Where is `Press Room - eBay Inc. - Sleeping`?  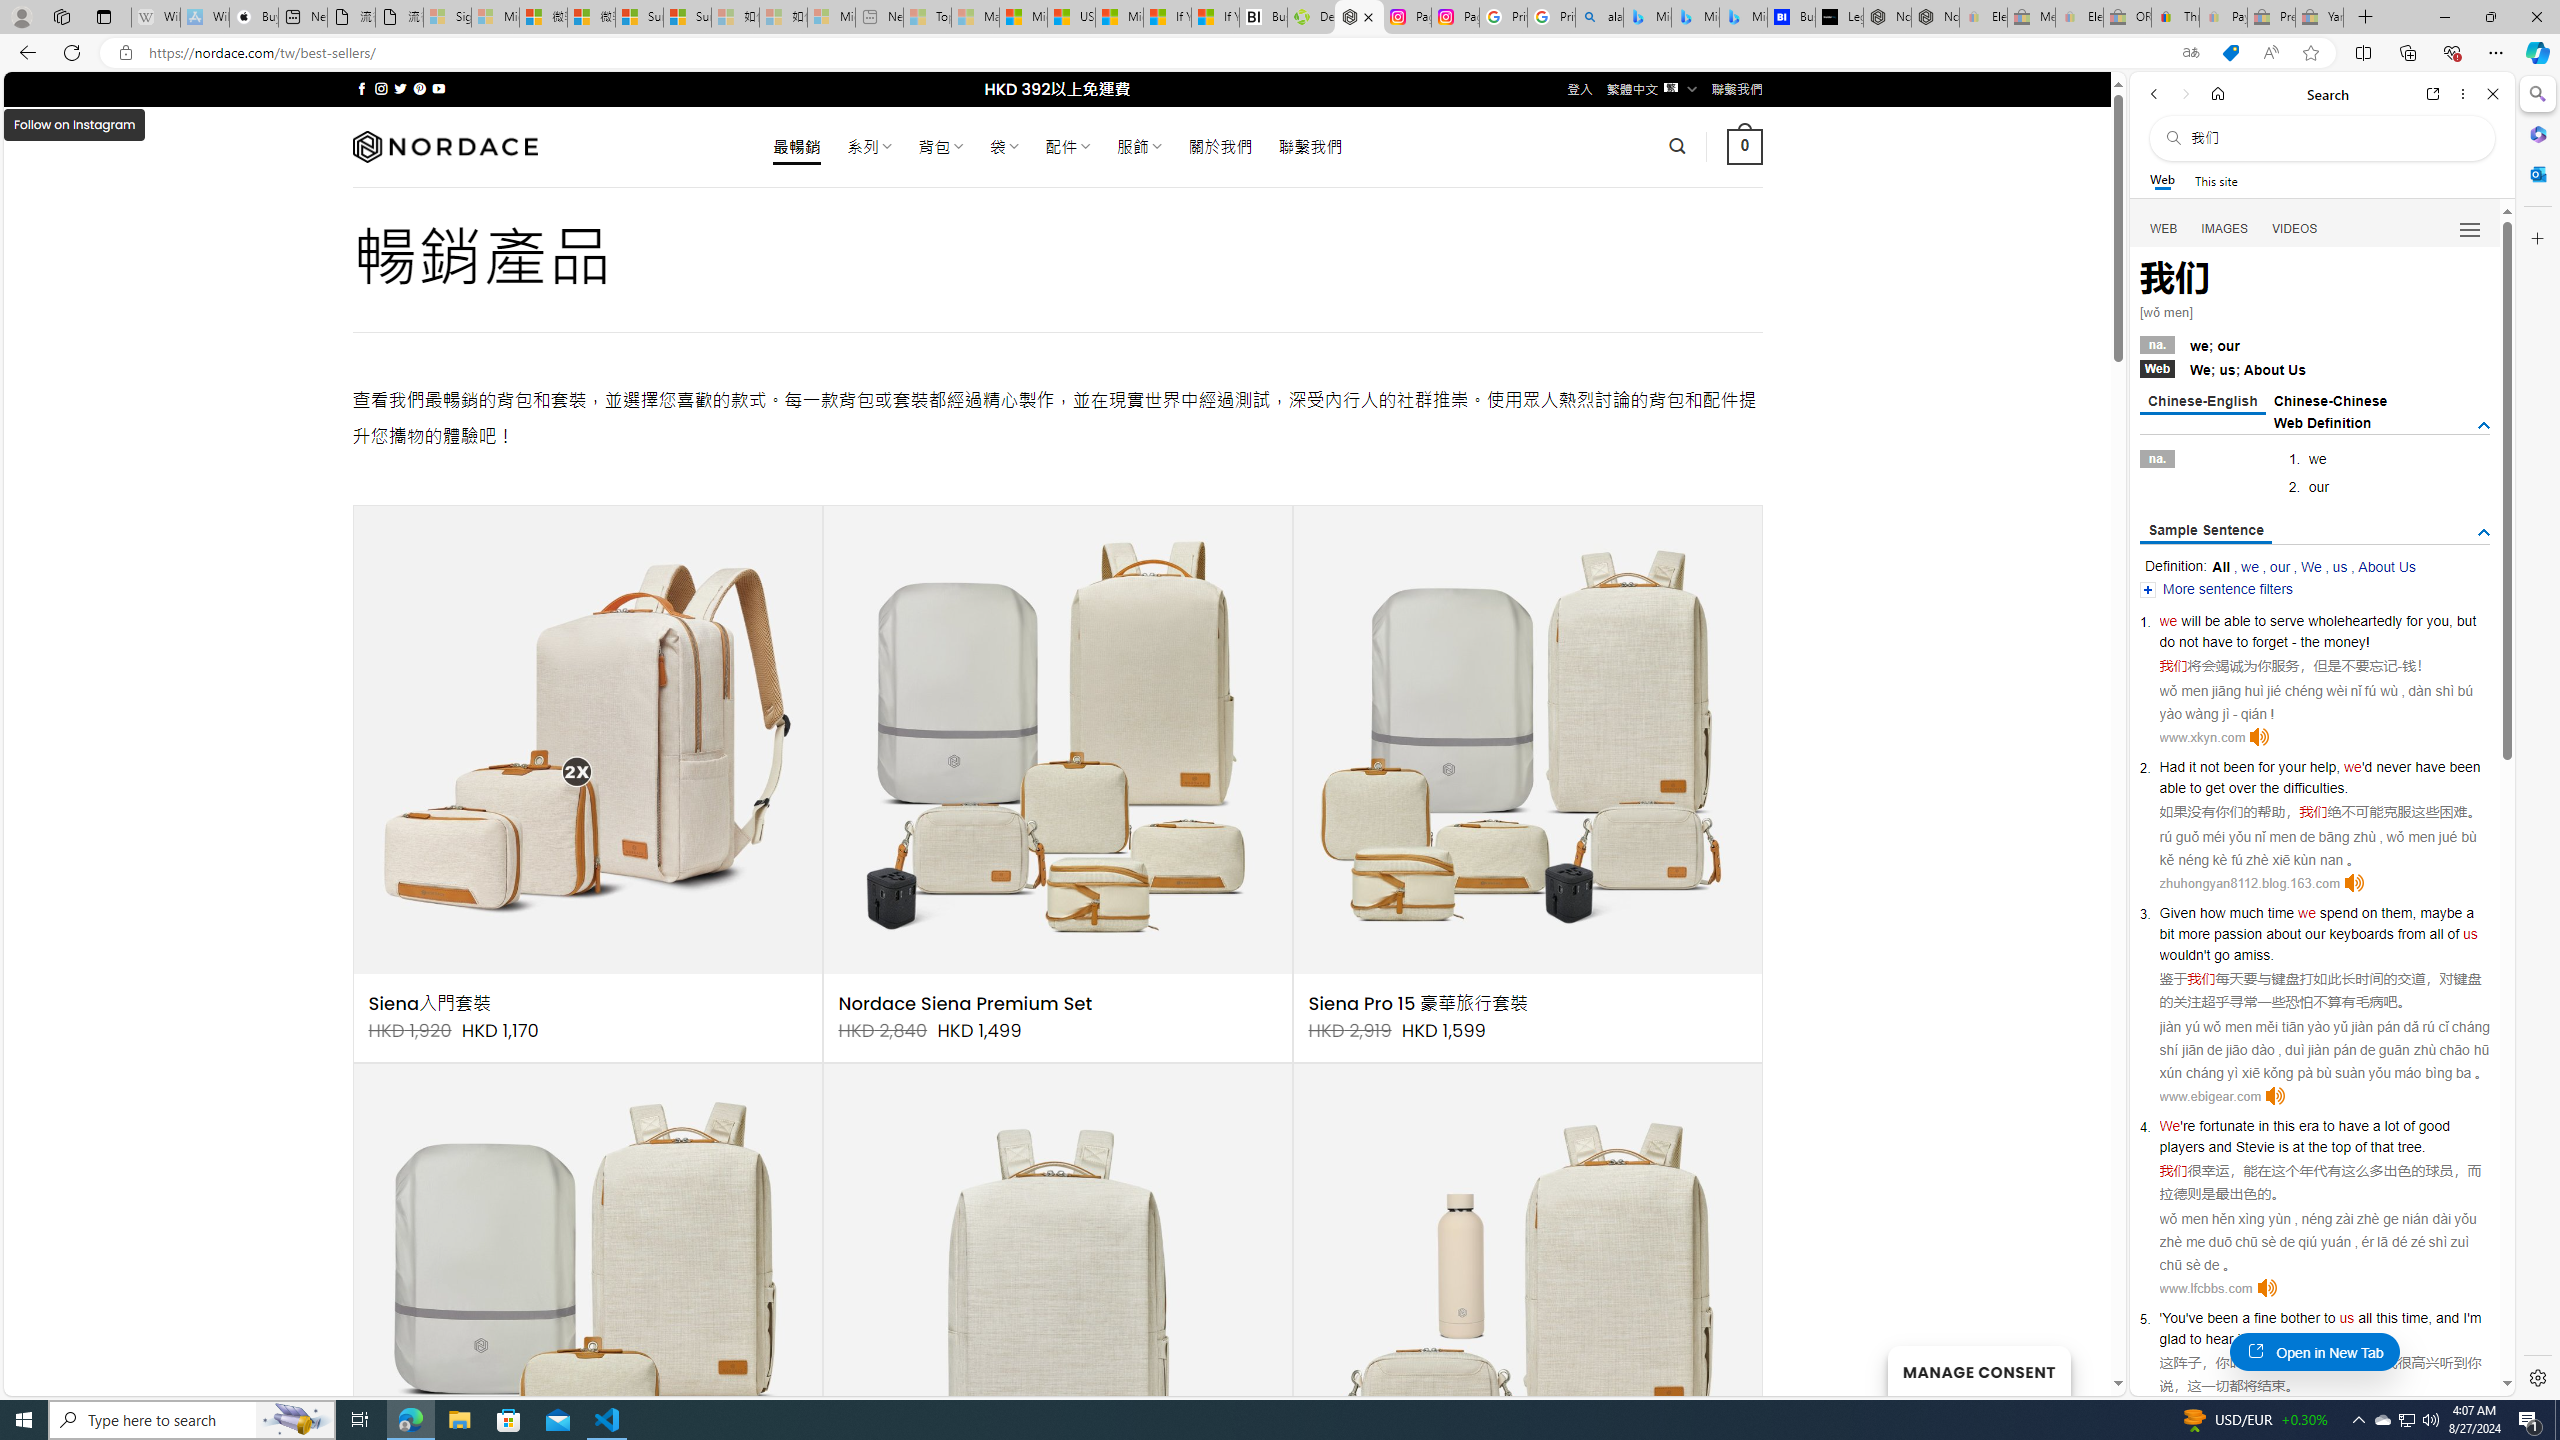 Press Room - eBay Inc. - Sleeping is located at coordinates (2272, 17).